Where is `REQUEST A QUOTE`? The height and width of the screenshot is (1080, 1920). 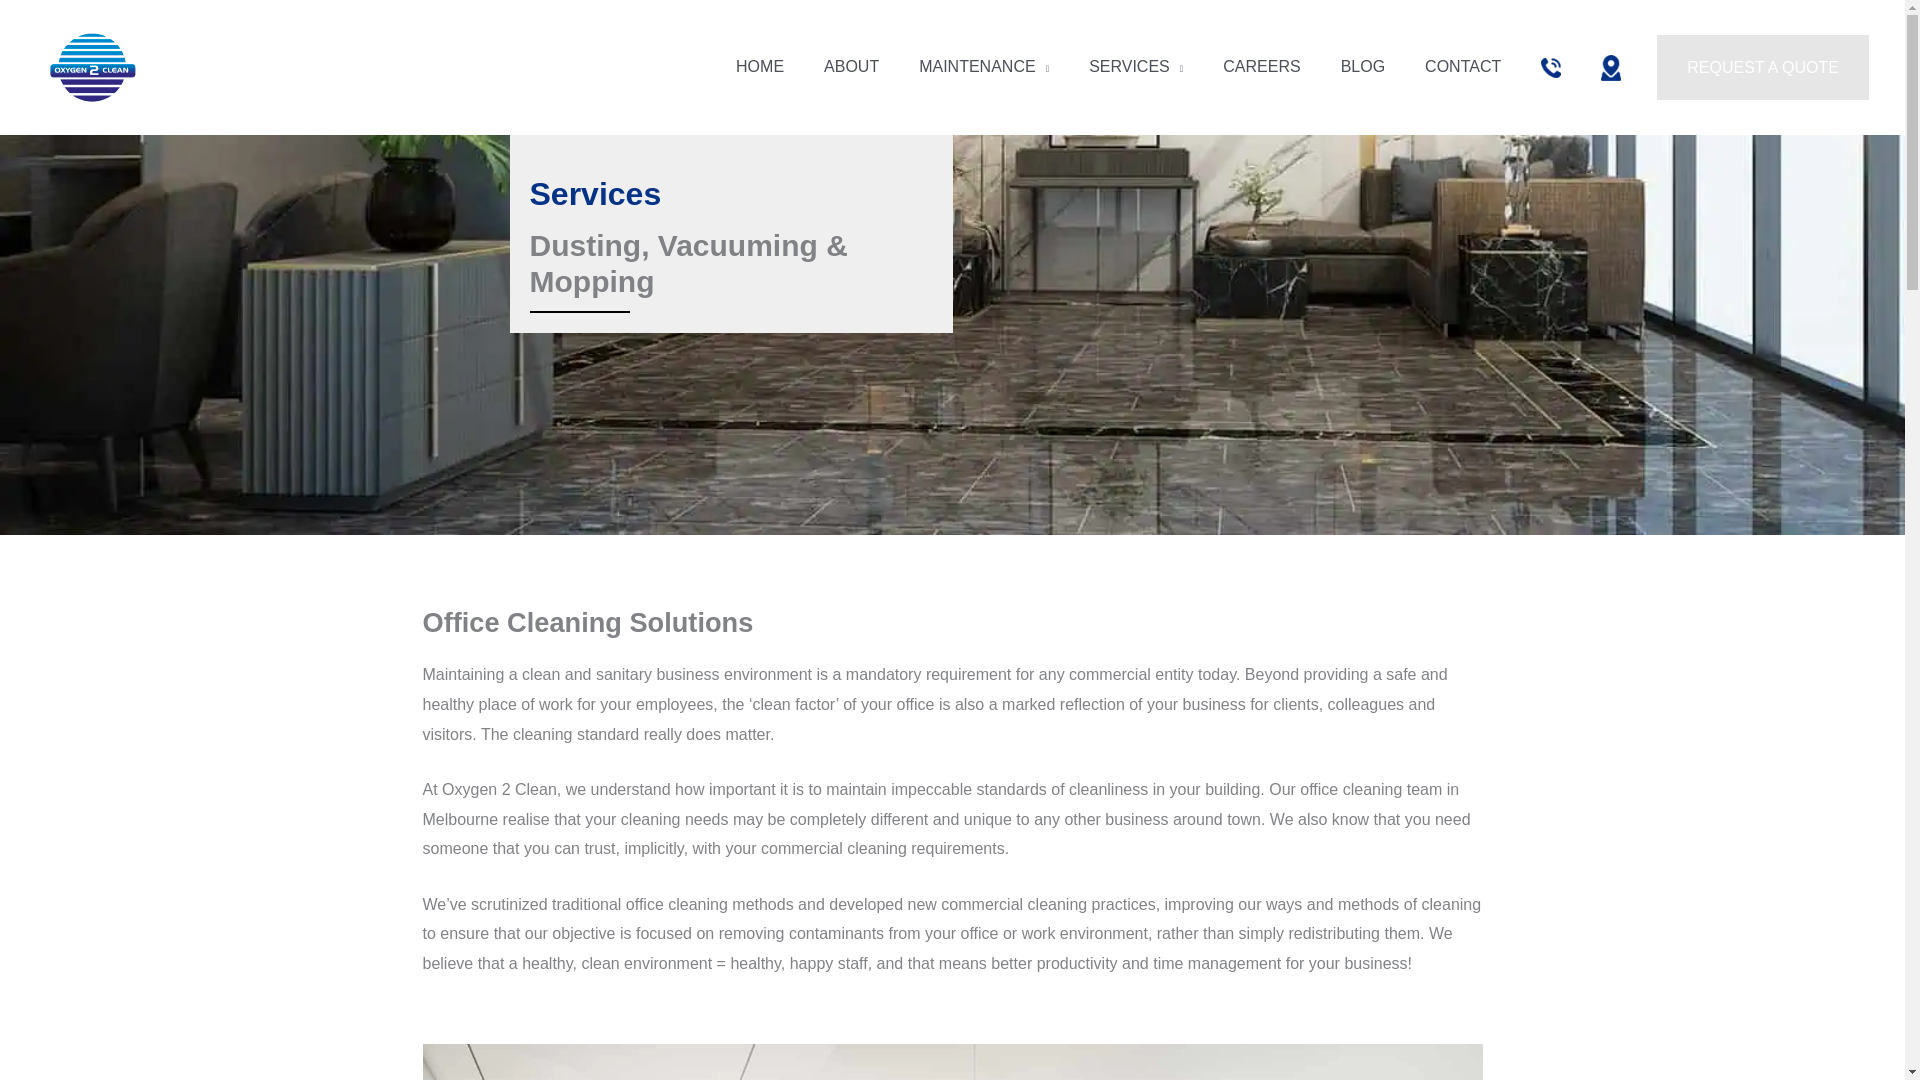 REQUEST A QUOTE is located at coordinates (1762, 68).